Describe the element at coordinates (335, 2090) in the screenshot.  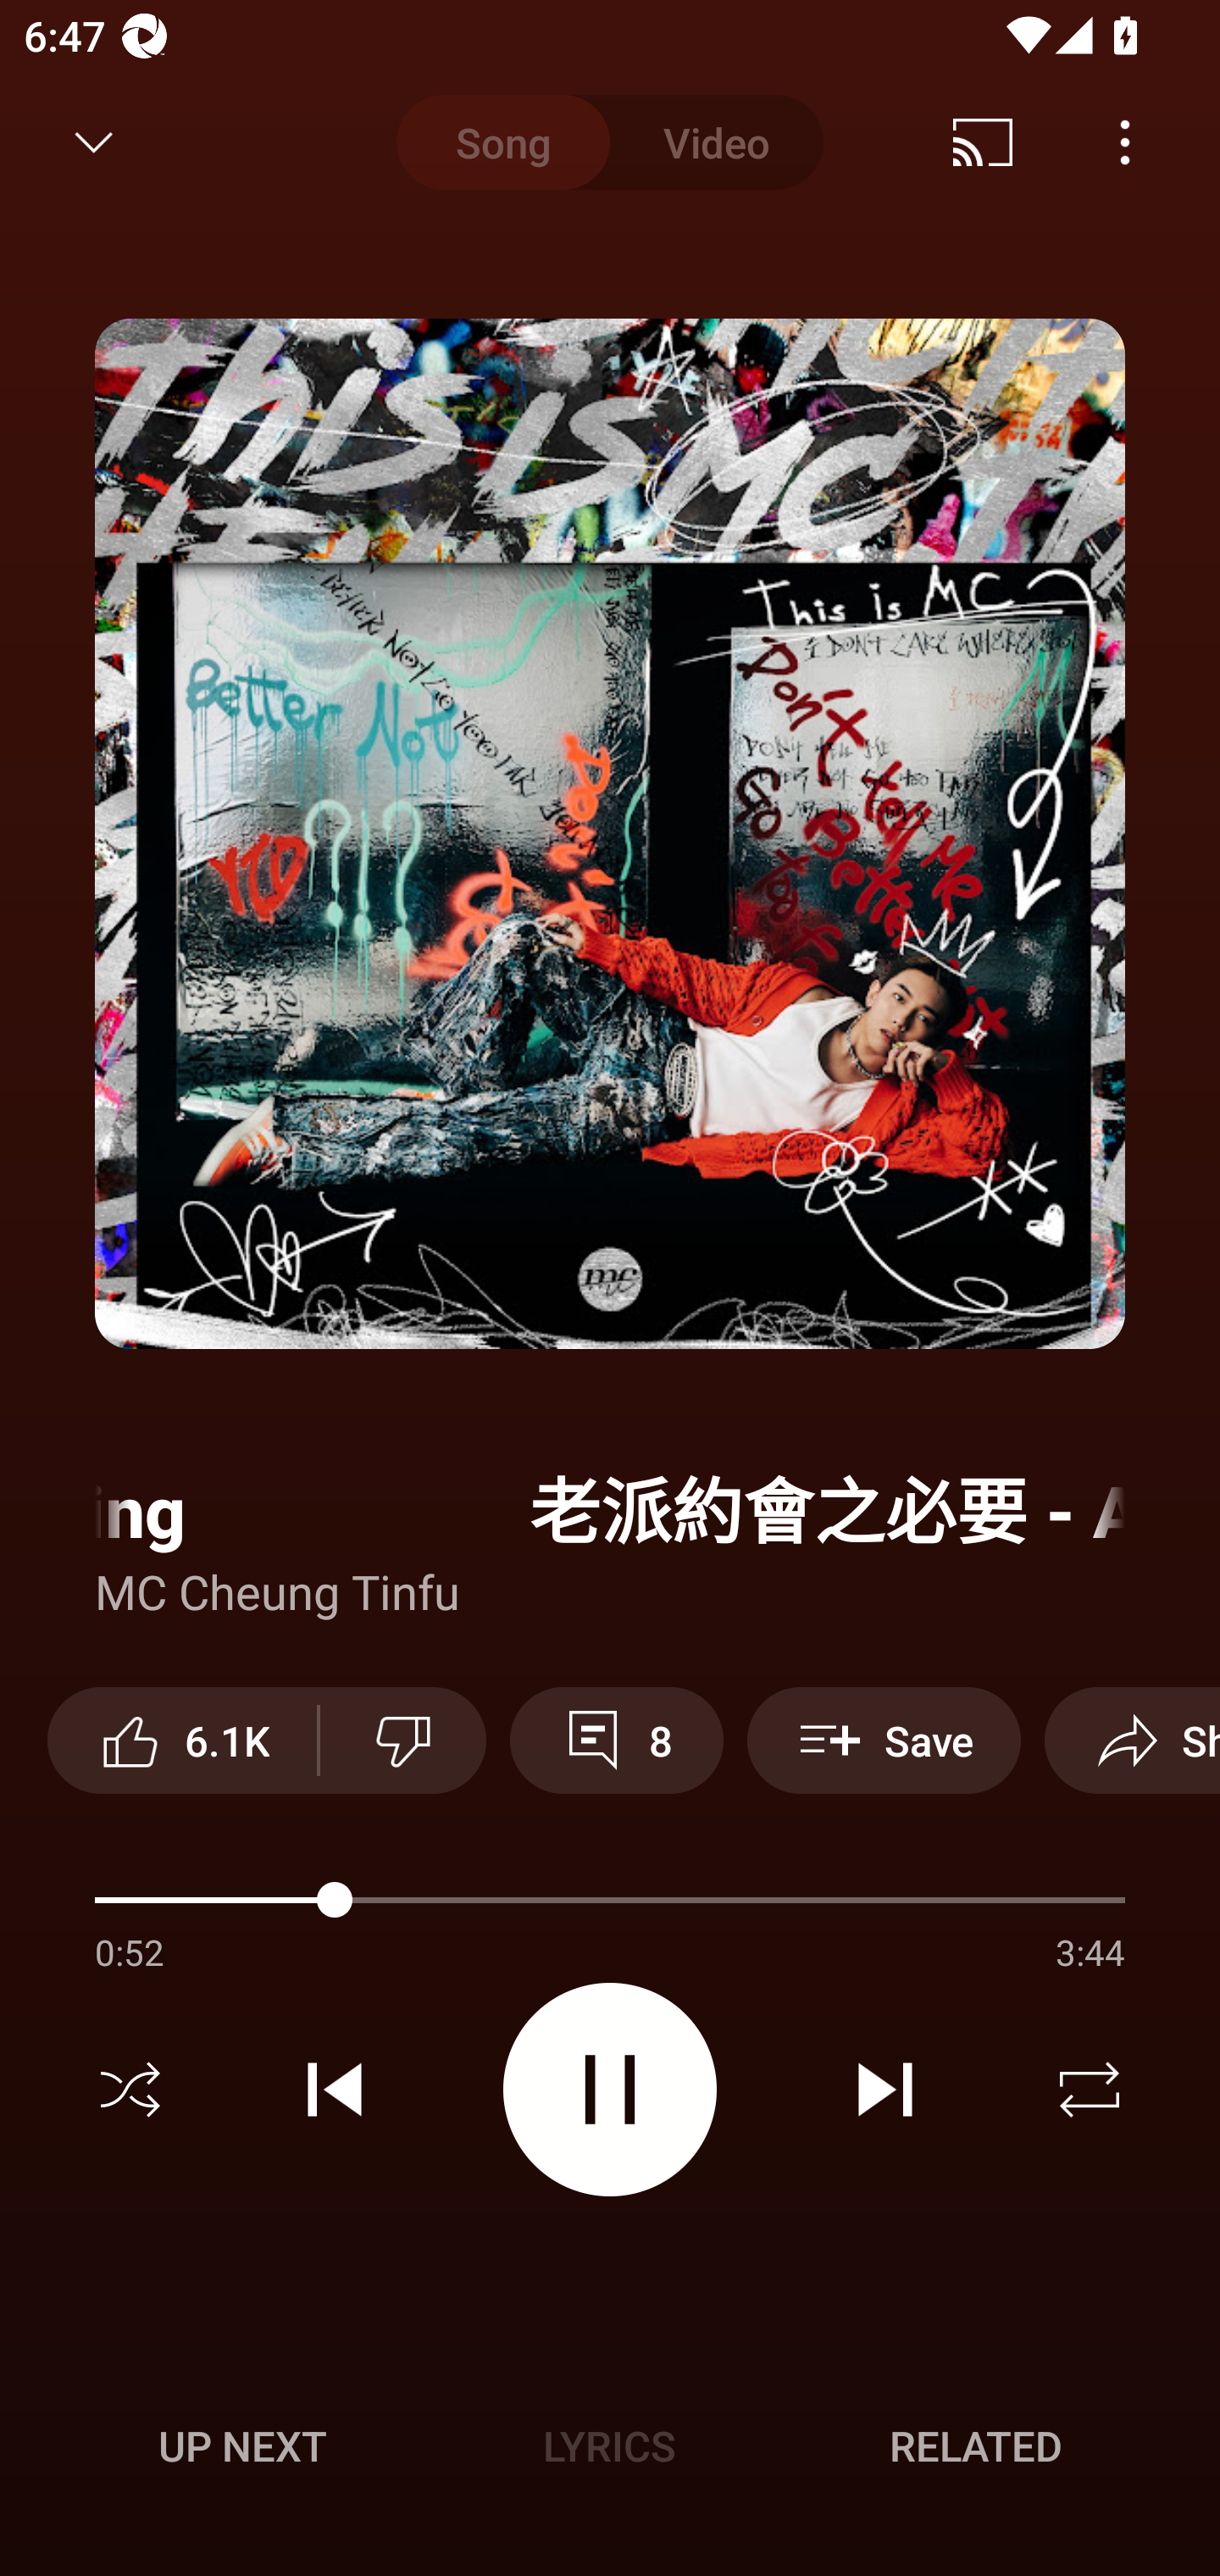
I see `Previous track` at that location.